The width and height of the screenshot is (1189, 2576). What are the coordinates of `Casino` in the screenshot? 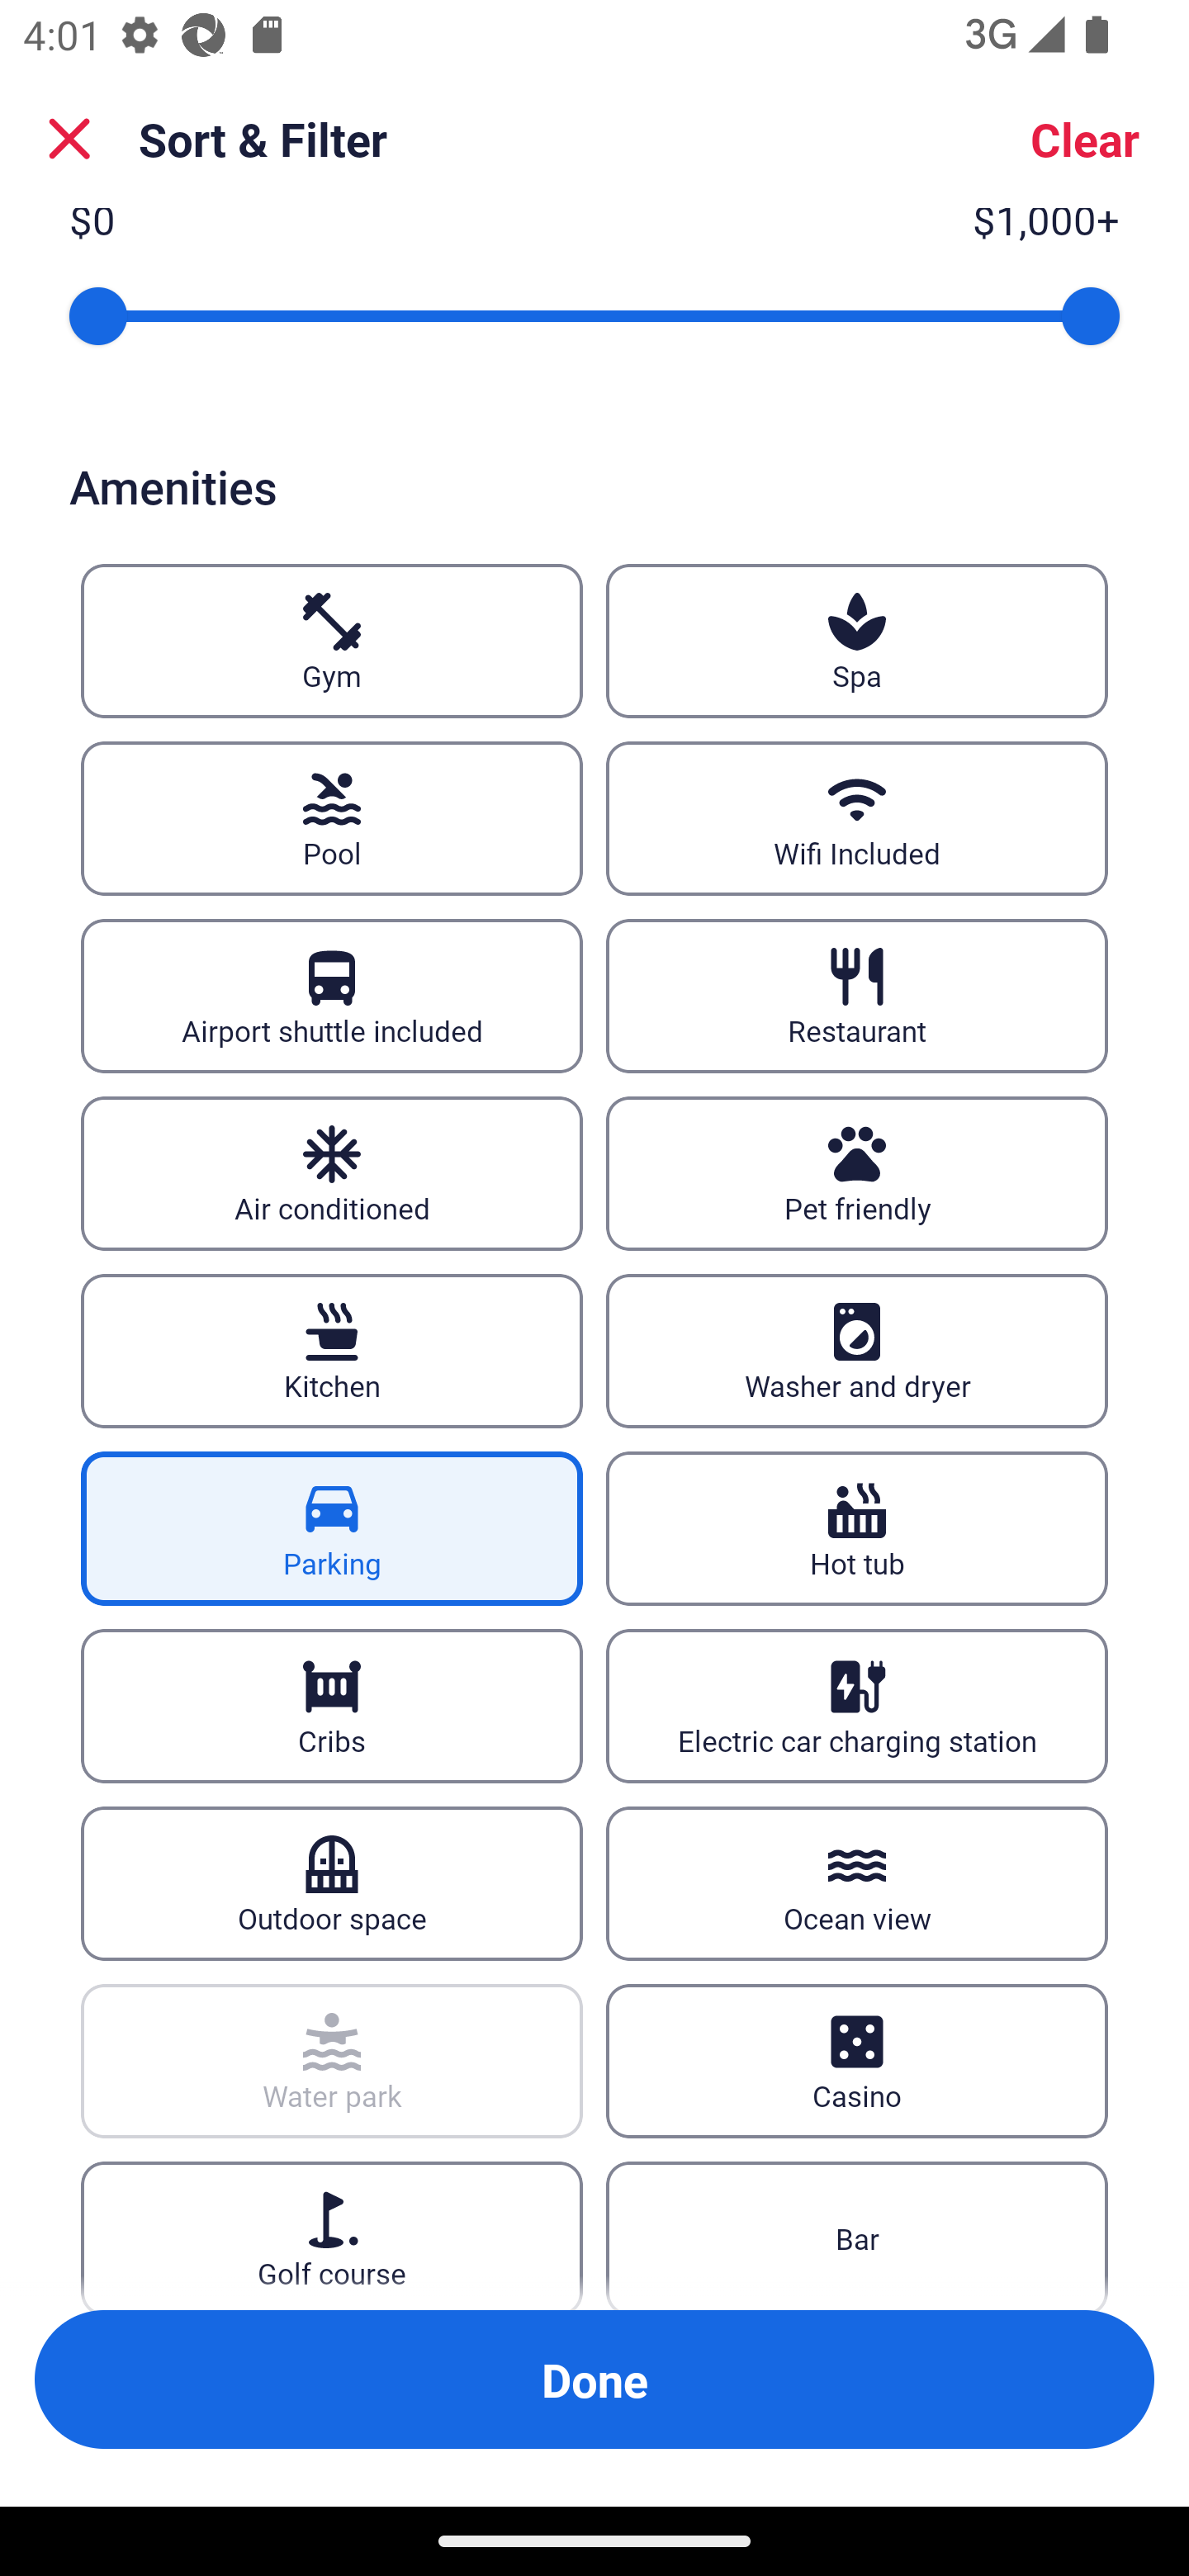 It's located at (857, 2061).